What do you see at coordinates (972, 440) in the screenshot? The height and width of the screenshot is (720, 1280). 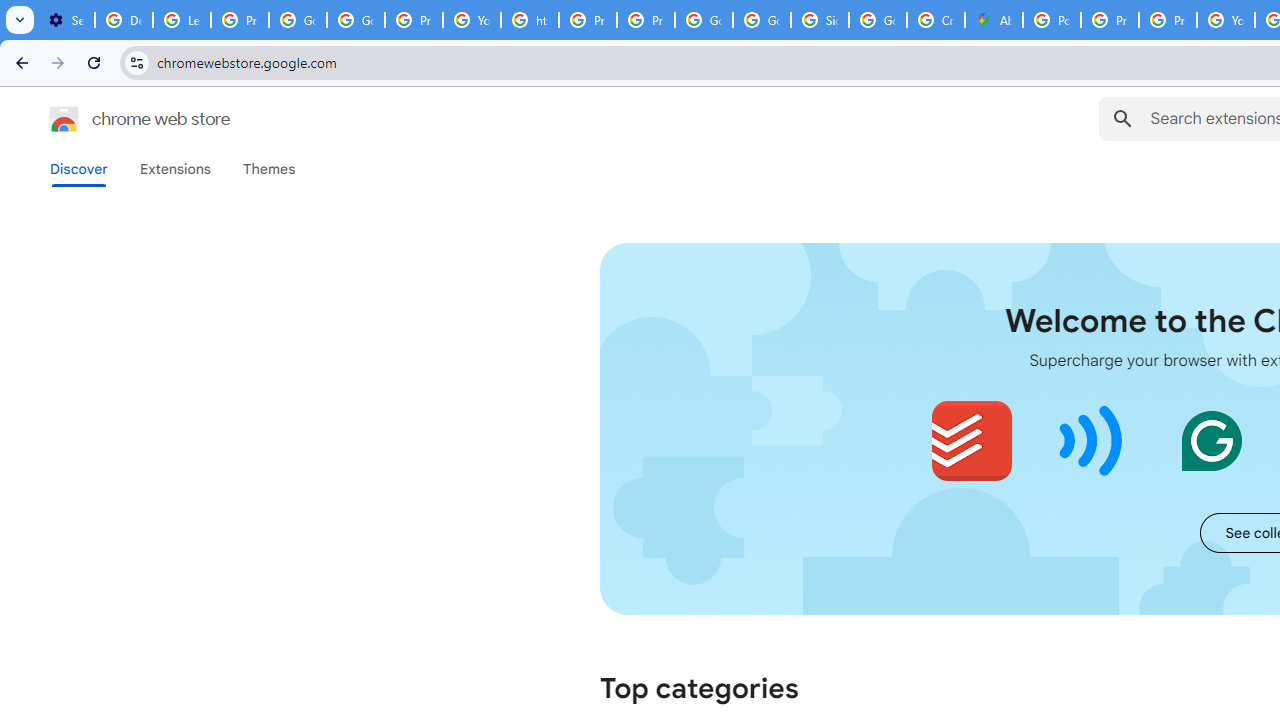 I see `Todoist for Chrome` at bounding box center [972, 440].